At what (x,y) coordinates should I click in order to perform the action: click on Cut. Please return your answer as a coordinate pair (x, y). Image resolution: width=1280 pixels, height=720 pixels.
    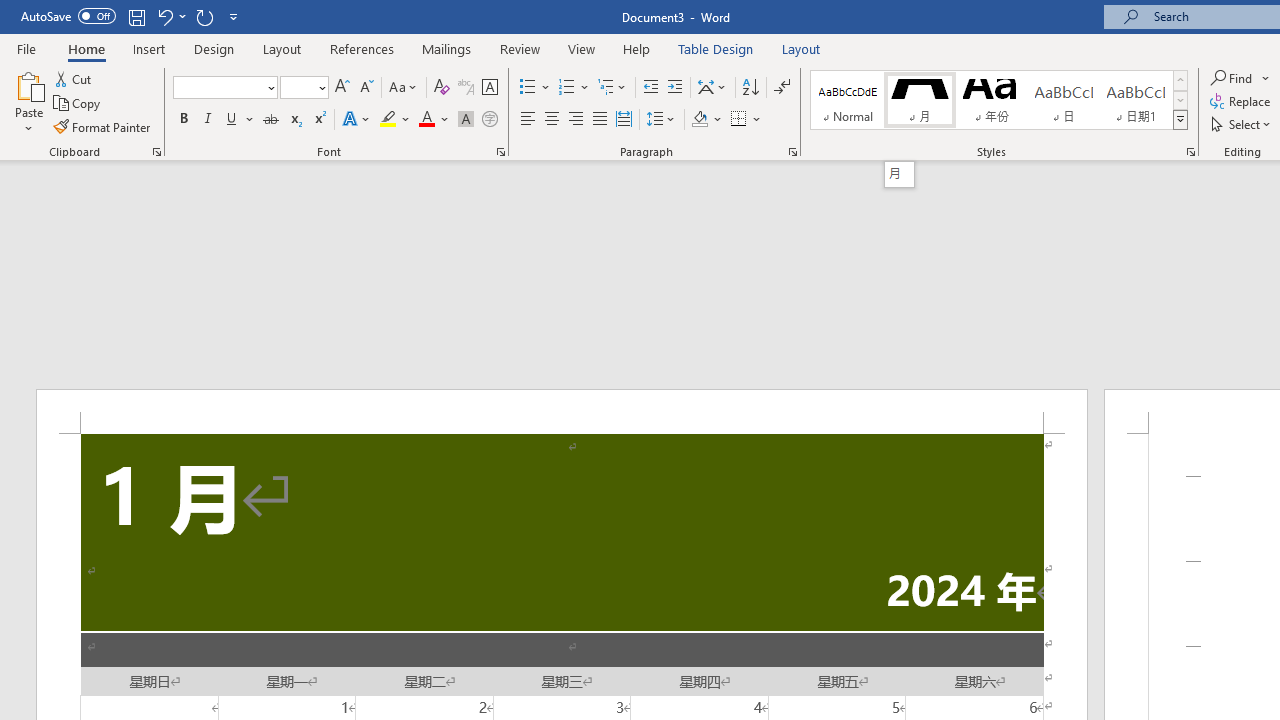
    Looking at the image, I should click on (74, 78).